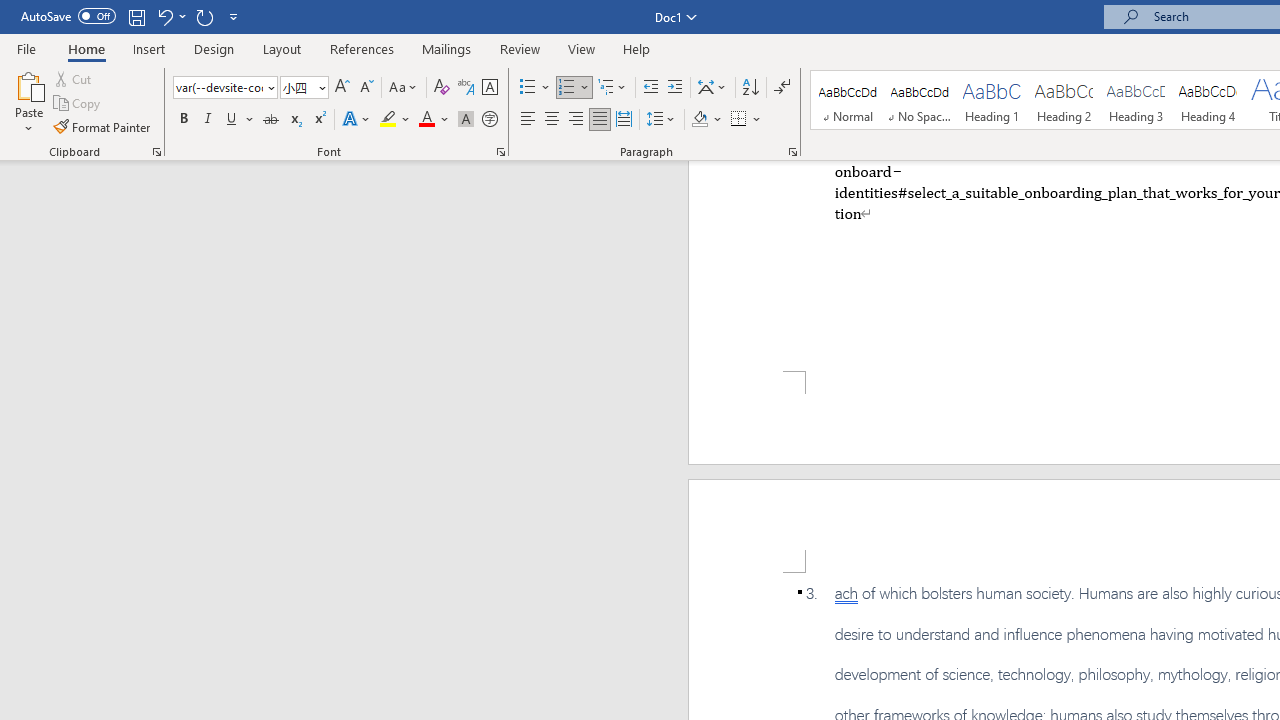  Describe the element at coordinates (204, 16) in the screenshot. I see `Repeat Style` at that location.